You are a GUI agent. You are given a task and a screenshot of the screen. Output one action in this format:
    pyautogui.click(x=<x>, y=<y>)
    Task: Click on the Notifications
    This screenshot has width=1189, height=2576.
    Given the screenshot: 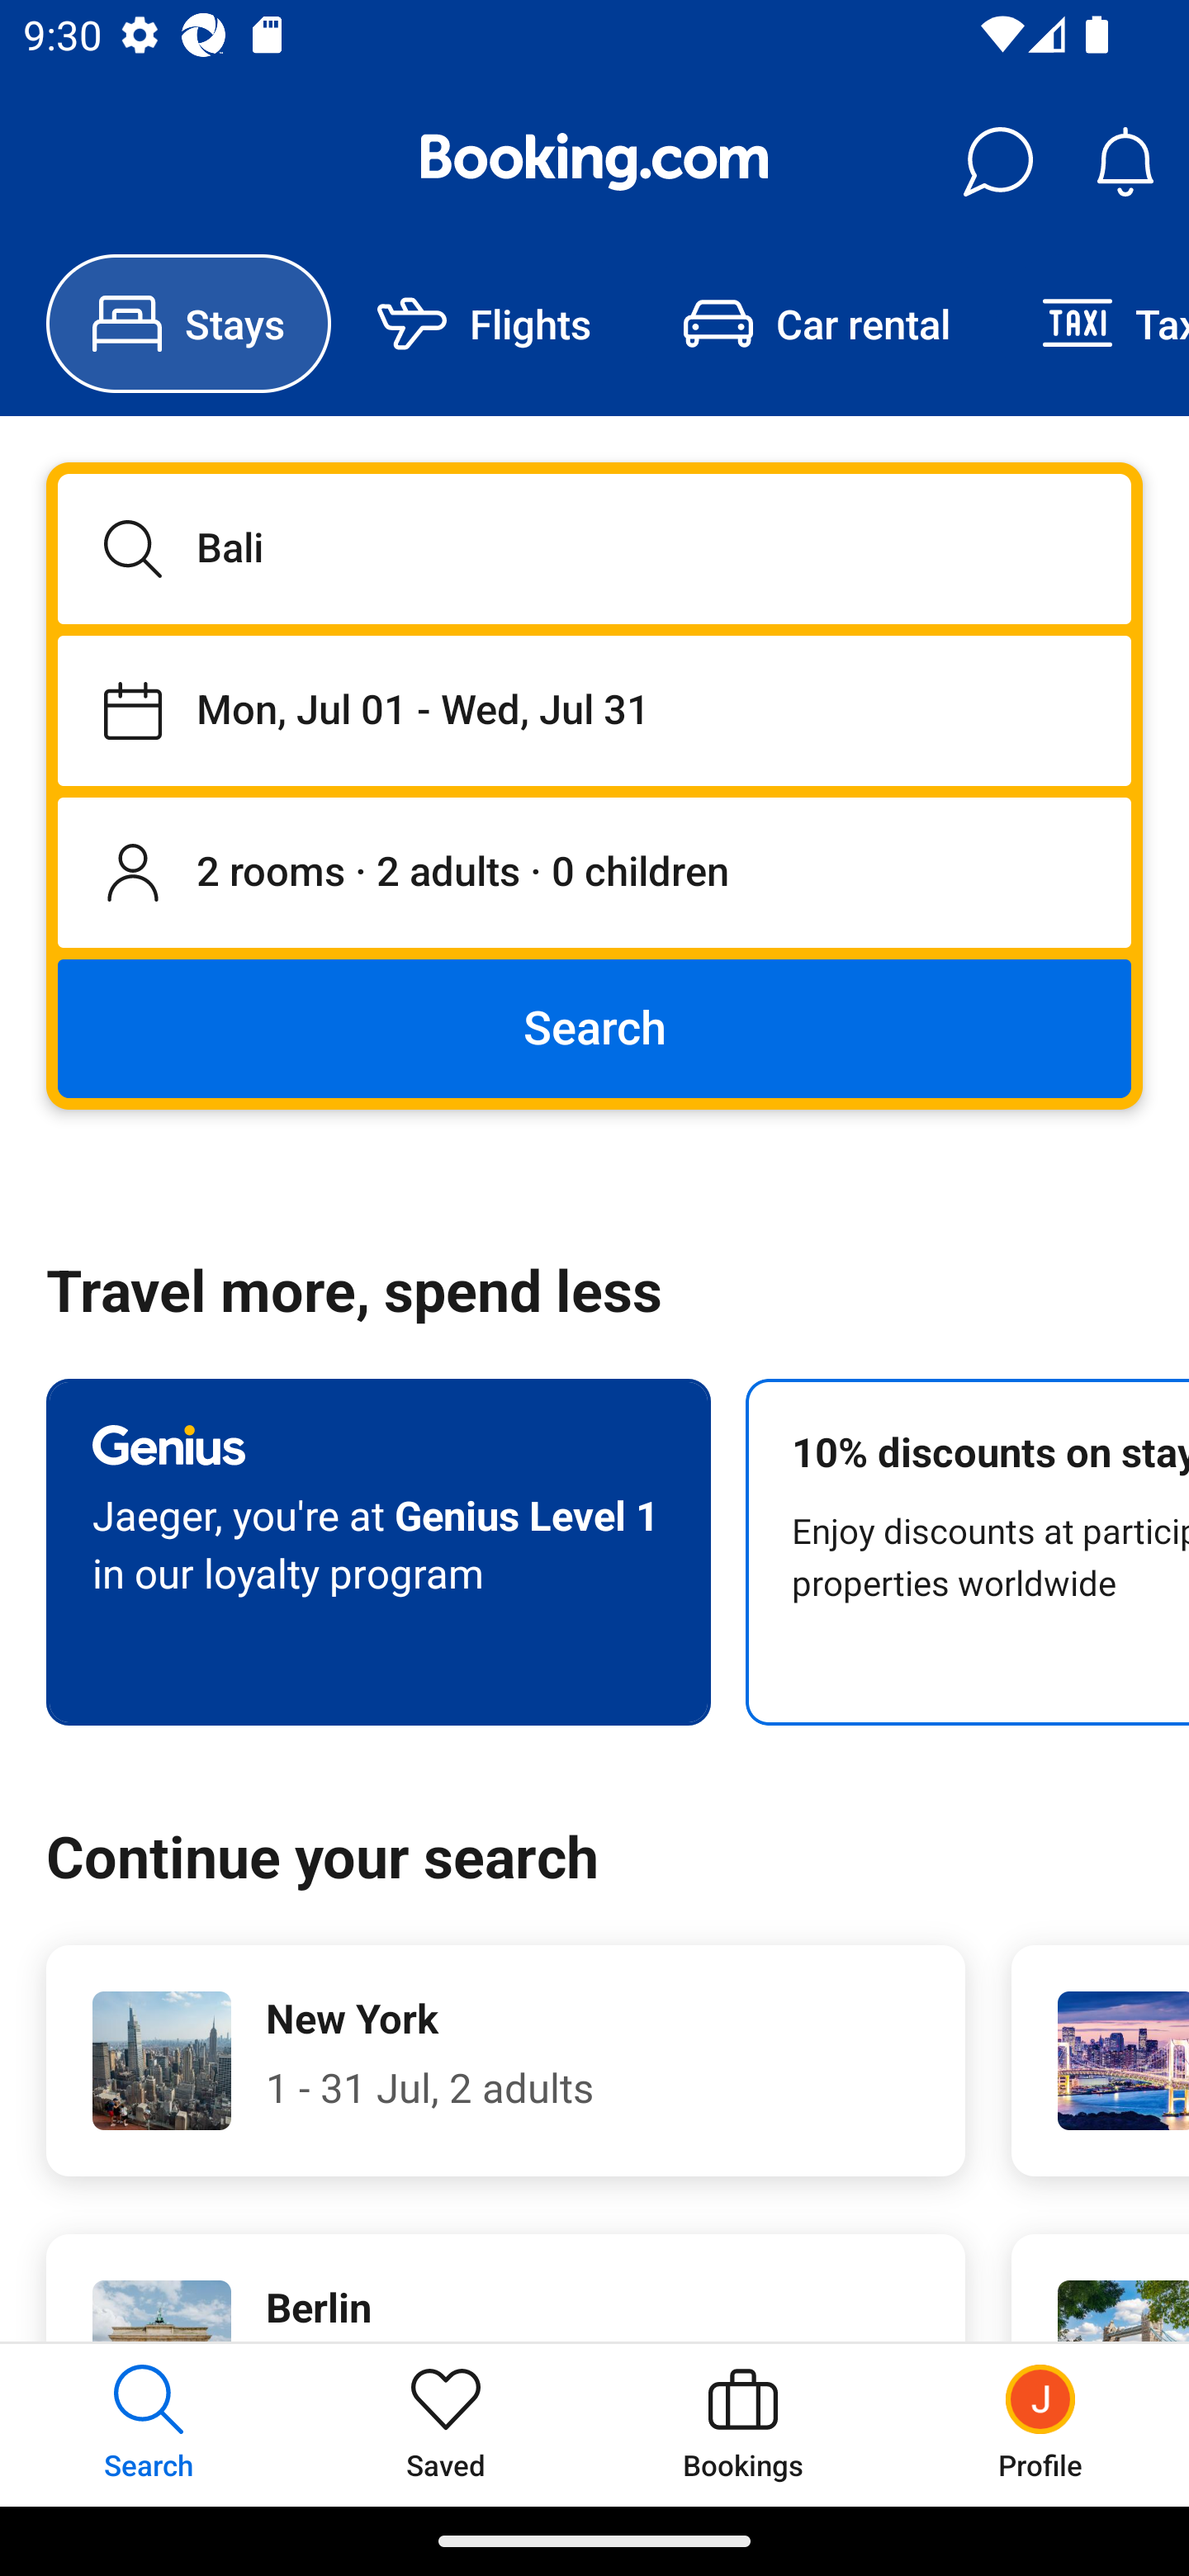 What is the action you would take?
    pyautogui.click(x=1125, y=162)
    